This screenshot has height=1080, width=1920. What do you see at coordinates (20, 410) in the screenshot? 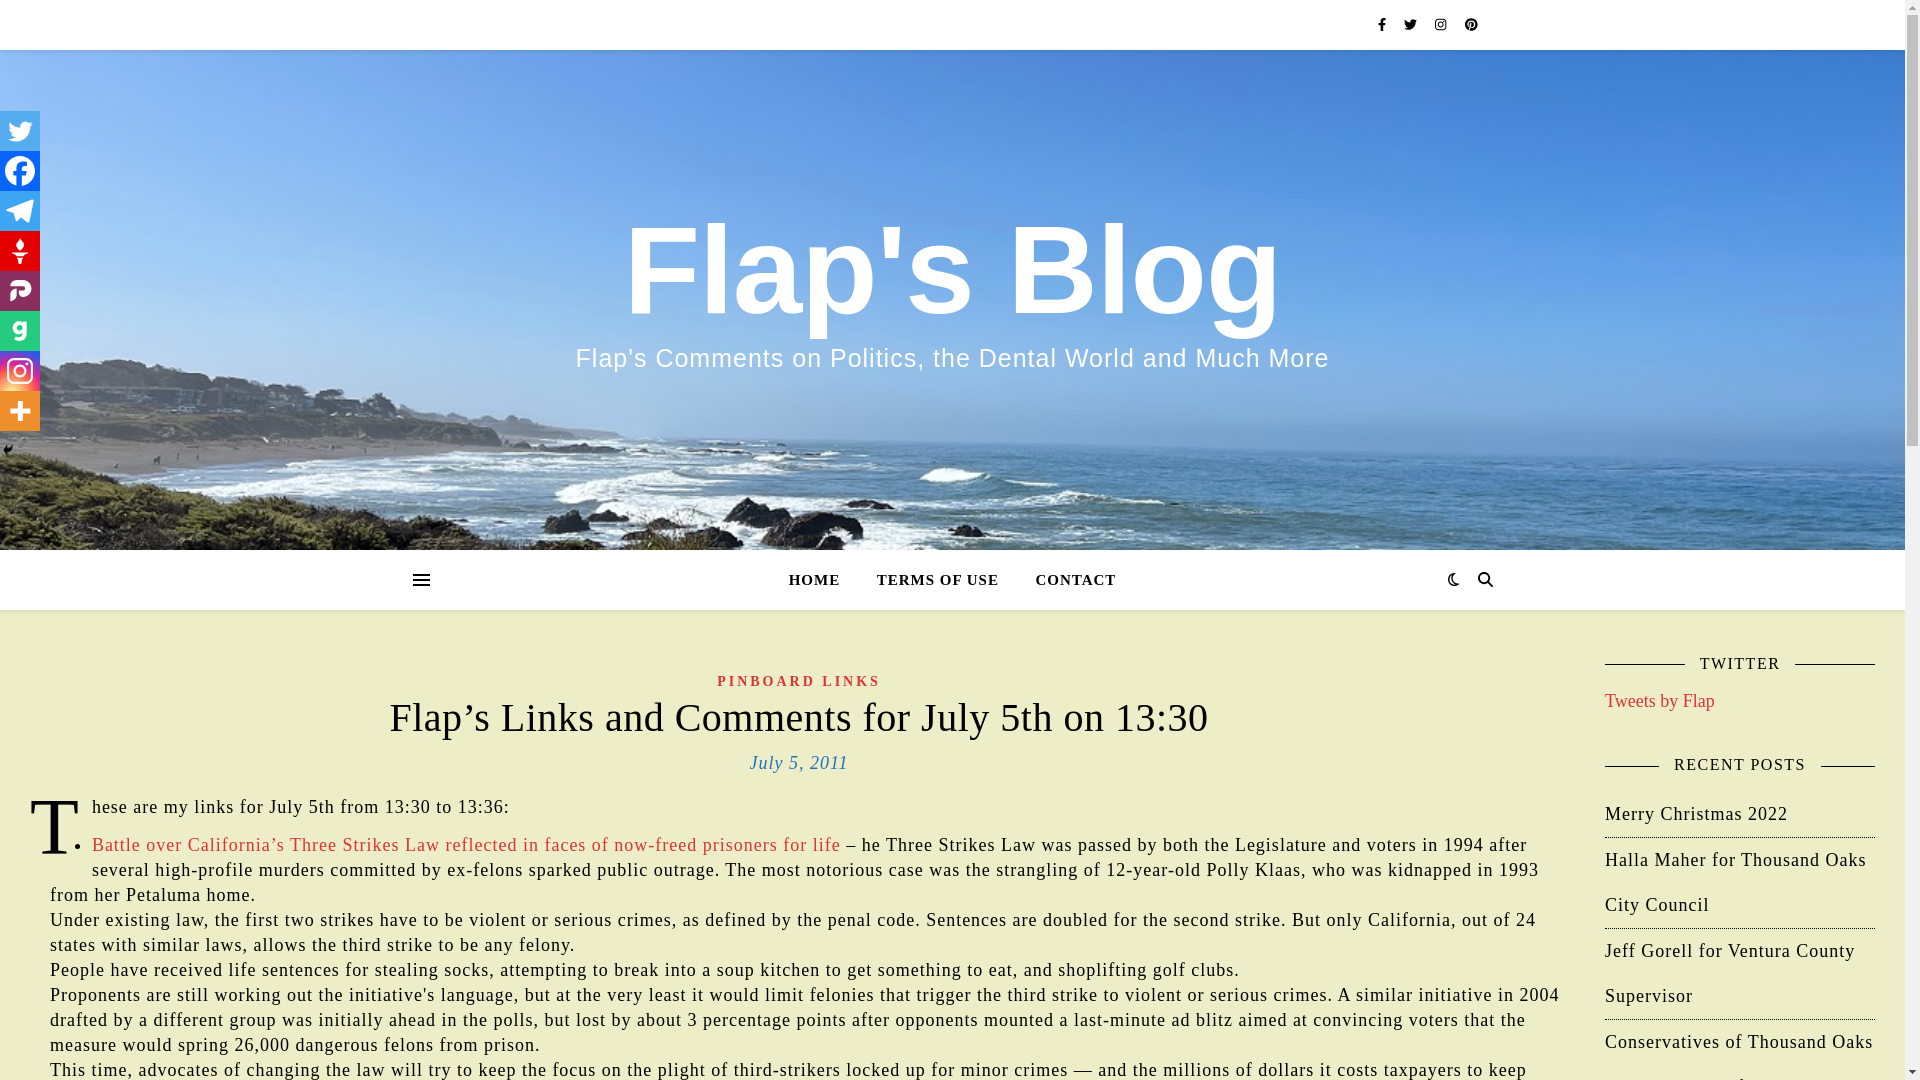
I see `More` at bounding box center [20, 410].